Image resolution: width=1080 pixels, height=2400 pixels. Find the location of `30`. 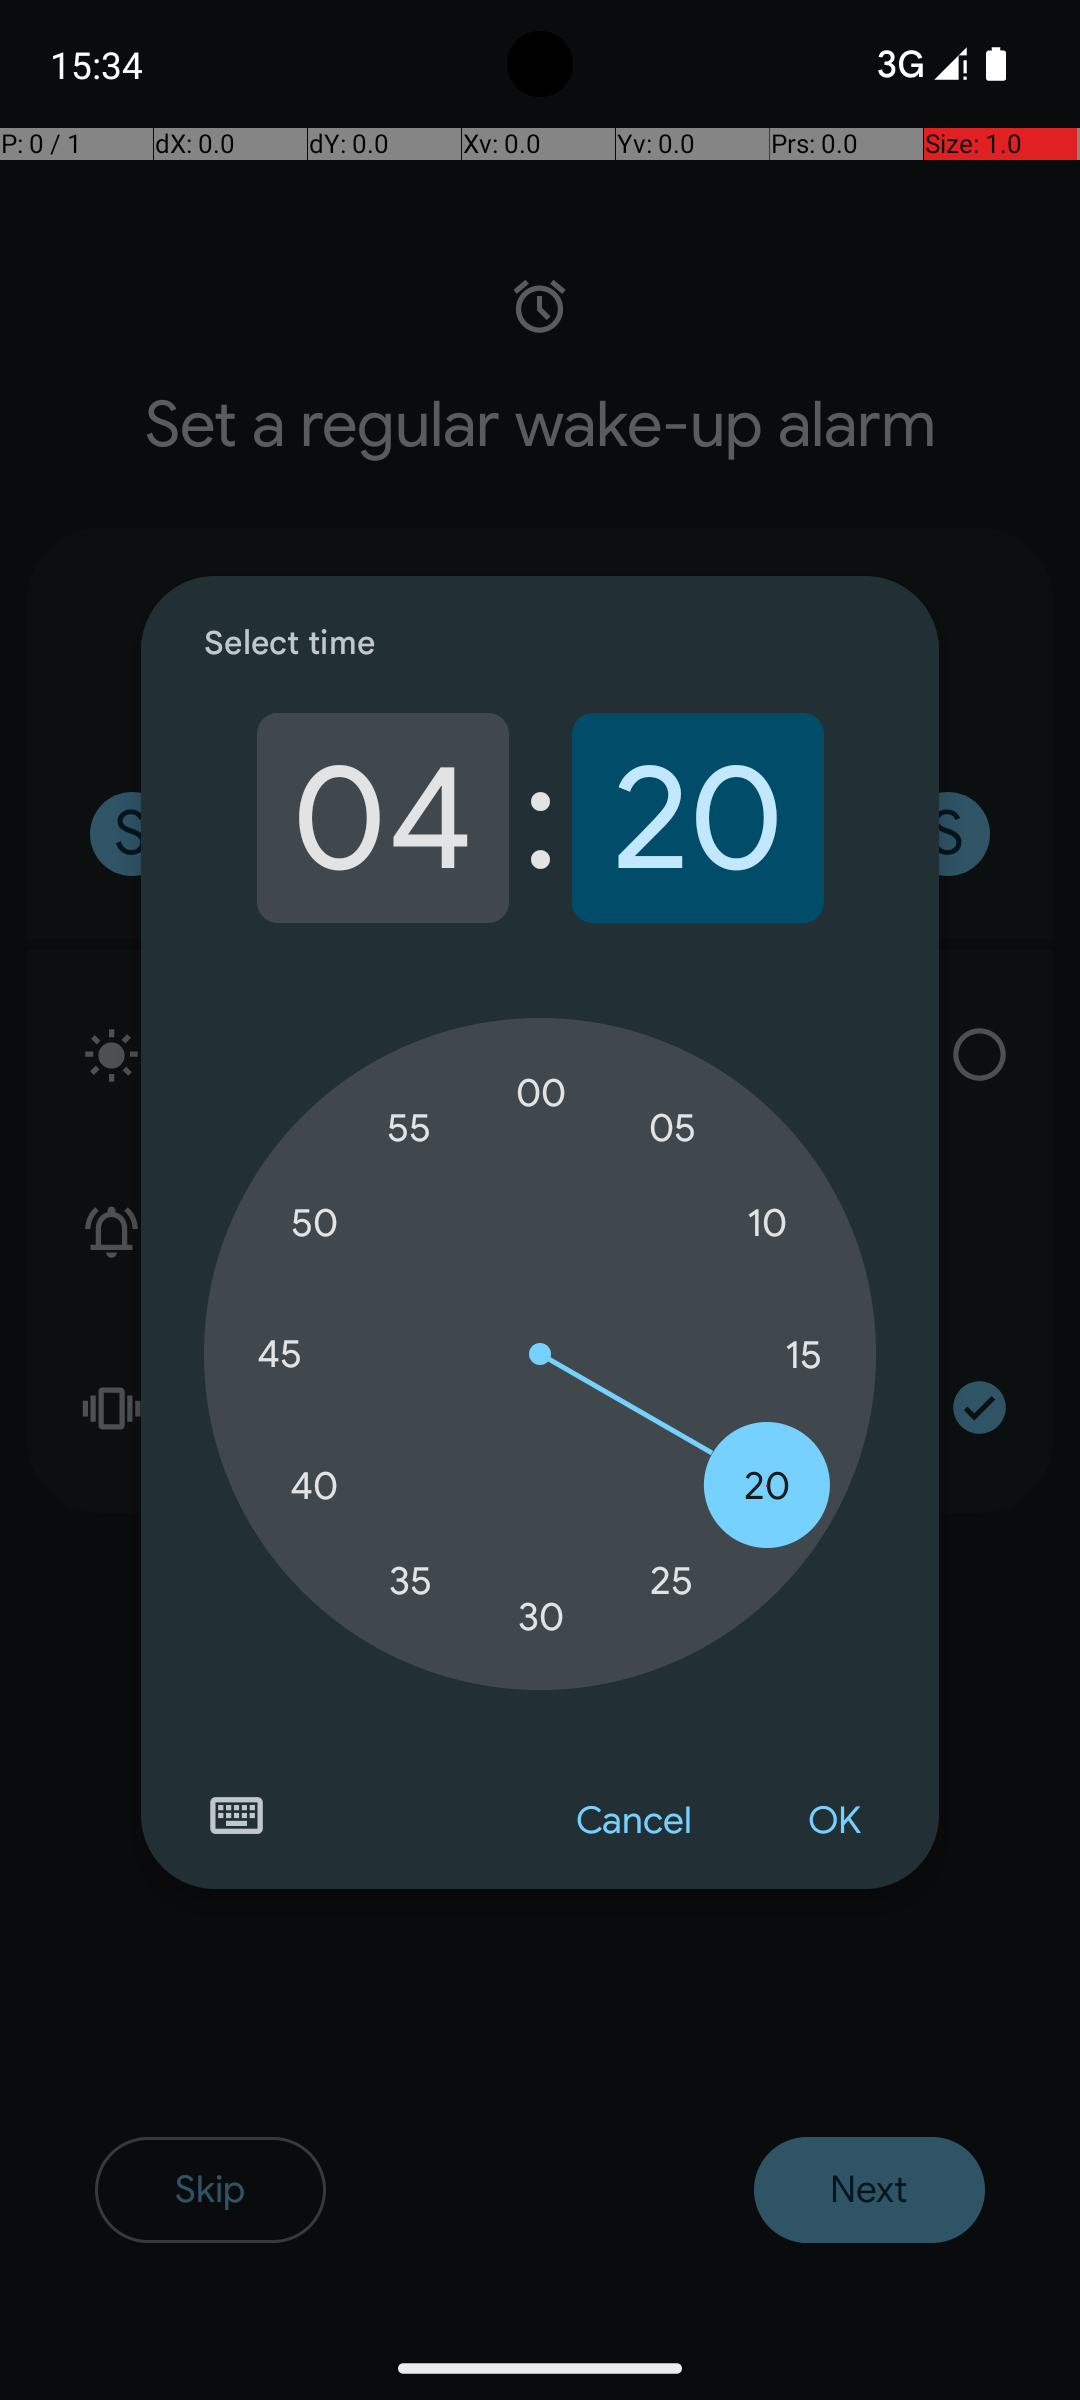

30 is located at coordinates (541, 1617).